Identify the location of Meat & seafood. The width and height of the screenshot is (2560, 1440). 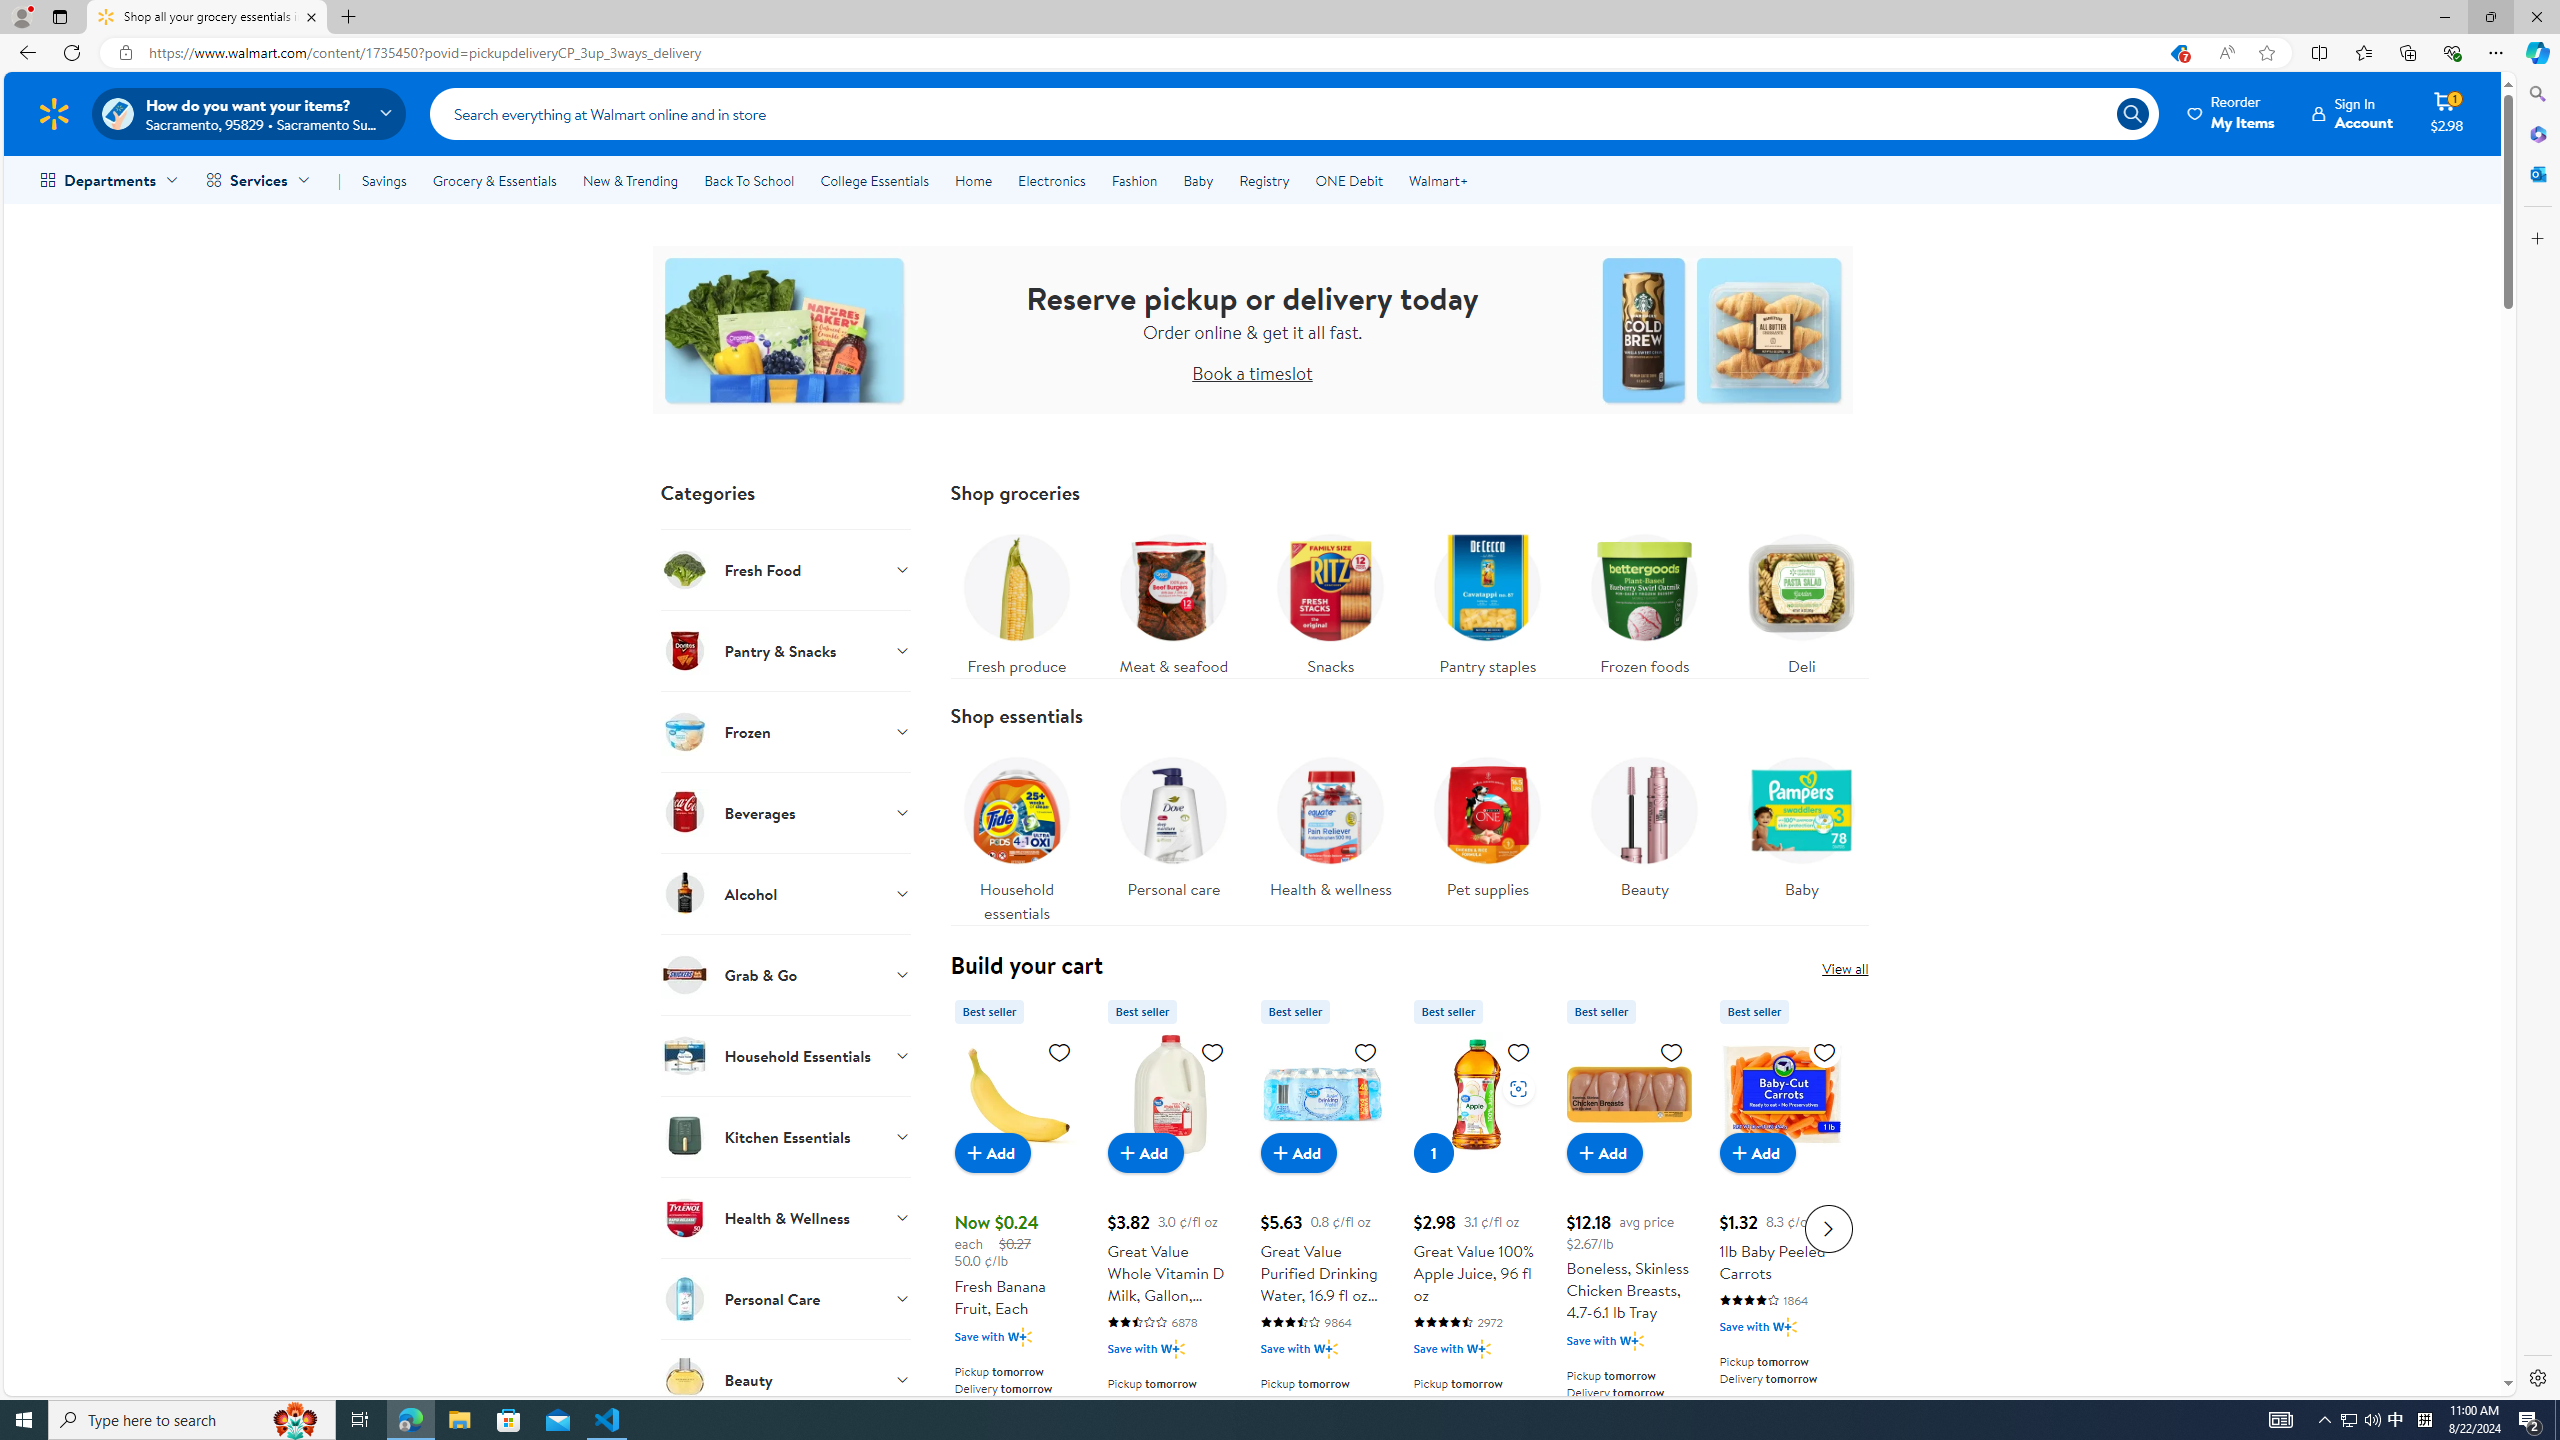
(1173, 600).